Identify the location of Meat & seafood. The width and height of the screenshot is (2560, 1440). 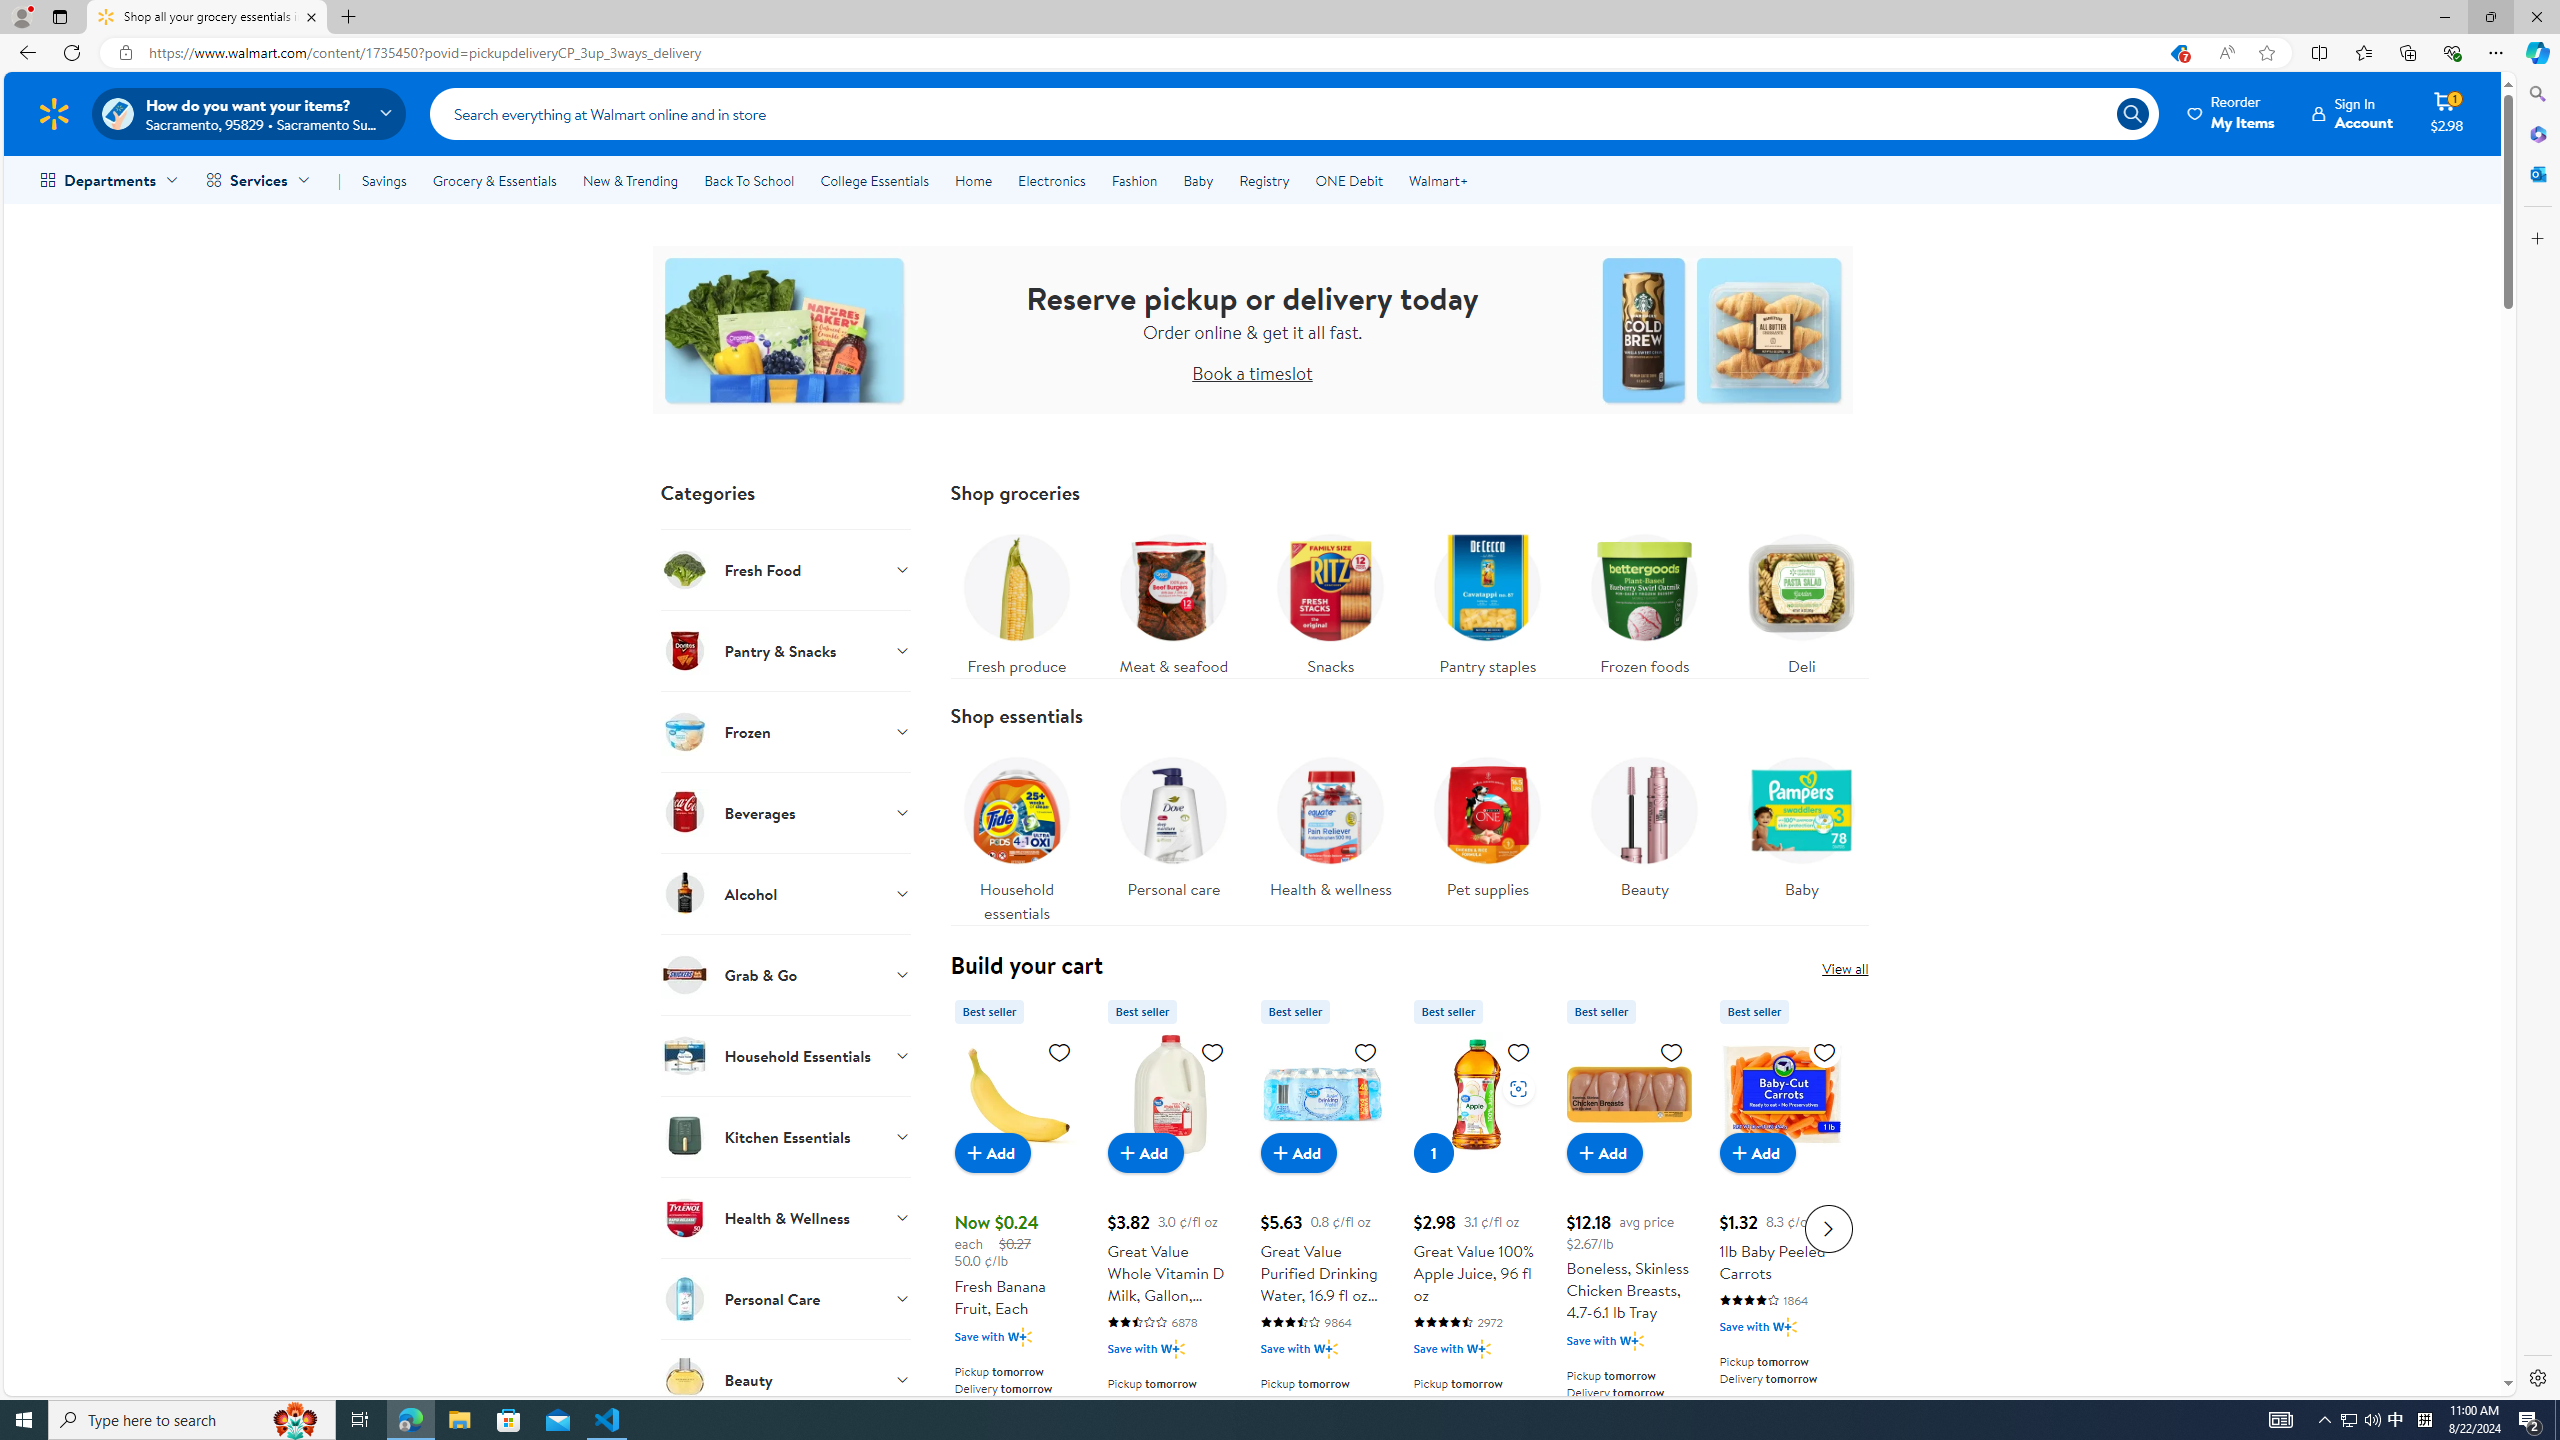
(1173, 600).